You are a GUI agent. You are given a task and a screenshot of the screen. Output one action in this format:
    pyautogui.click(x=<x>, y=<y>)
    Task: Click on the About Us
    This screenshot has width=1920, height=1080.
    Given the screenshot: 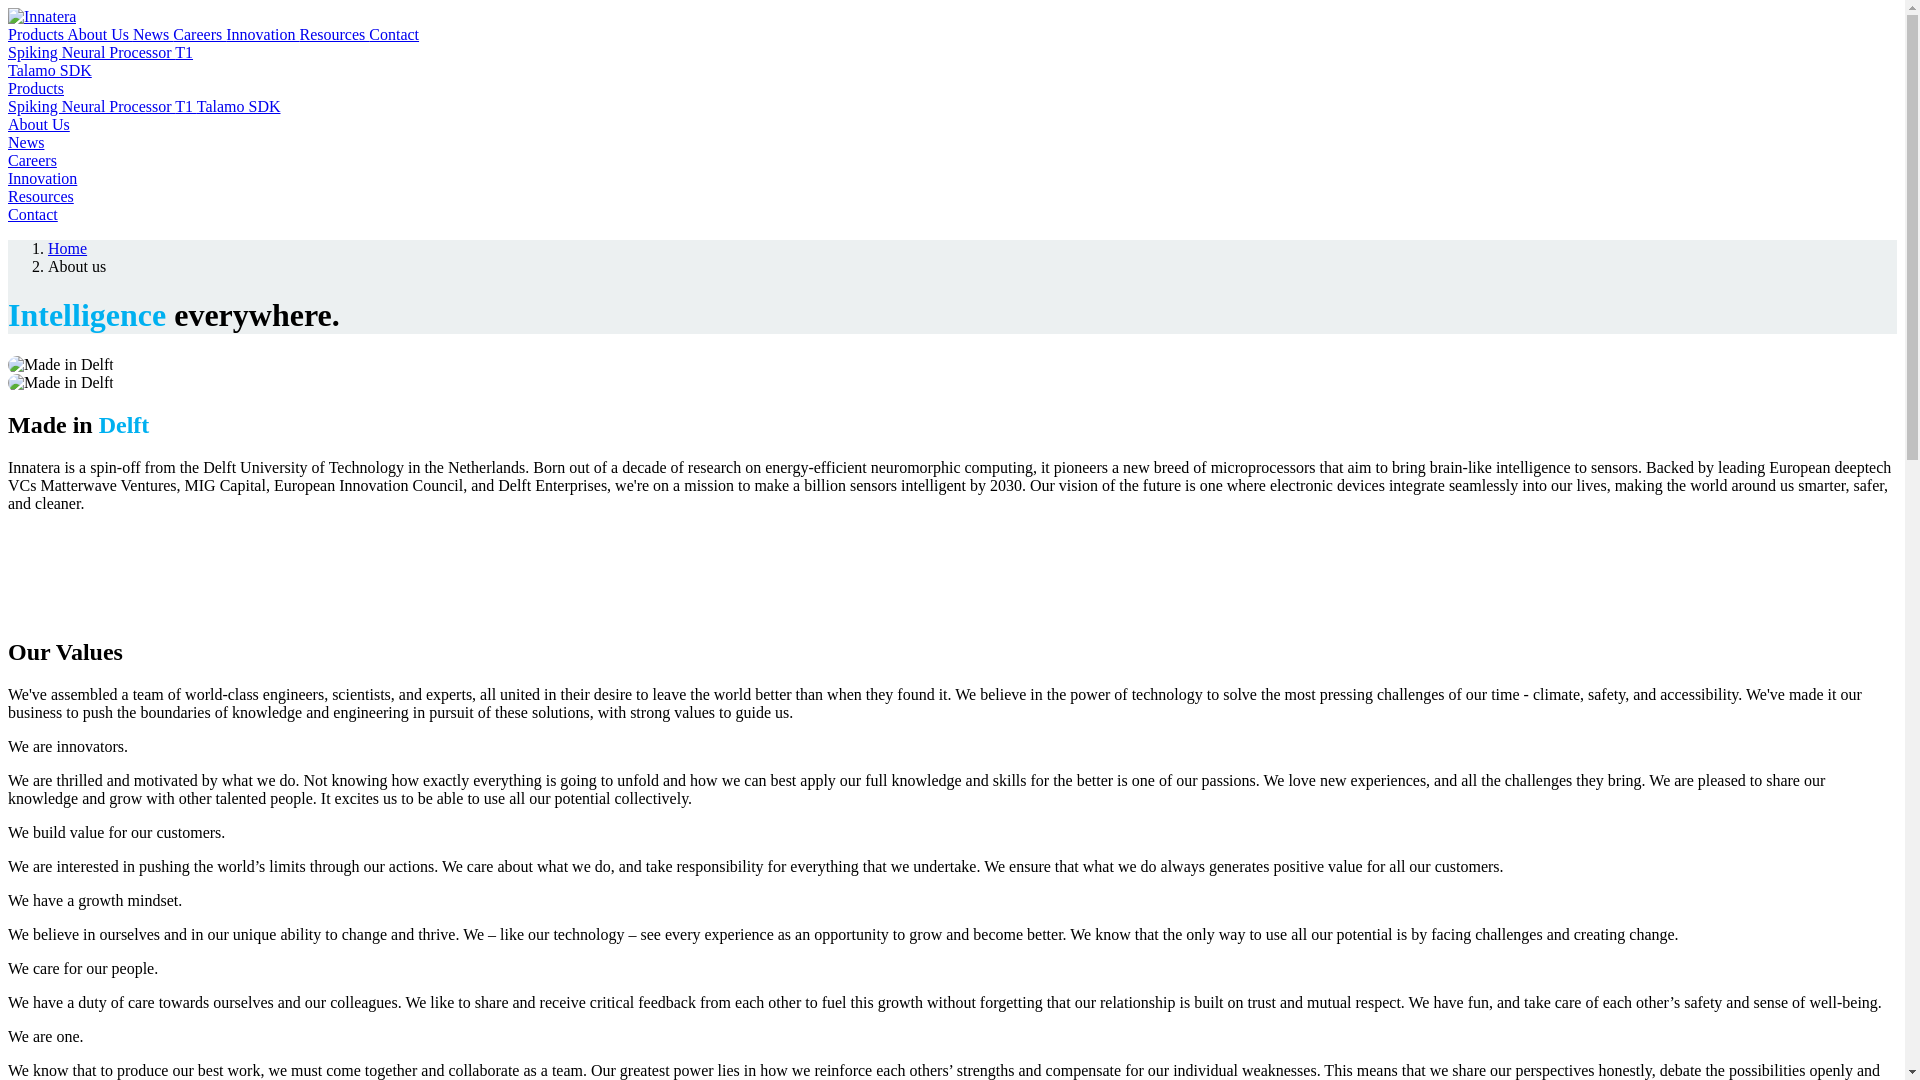 What is the action you would take?
    pyautogui.click(x=100, y=34)
    